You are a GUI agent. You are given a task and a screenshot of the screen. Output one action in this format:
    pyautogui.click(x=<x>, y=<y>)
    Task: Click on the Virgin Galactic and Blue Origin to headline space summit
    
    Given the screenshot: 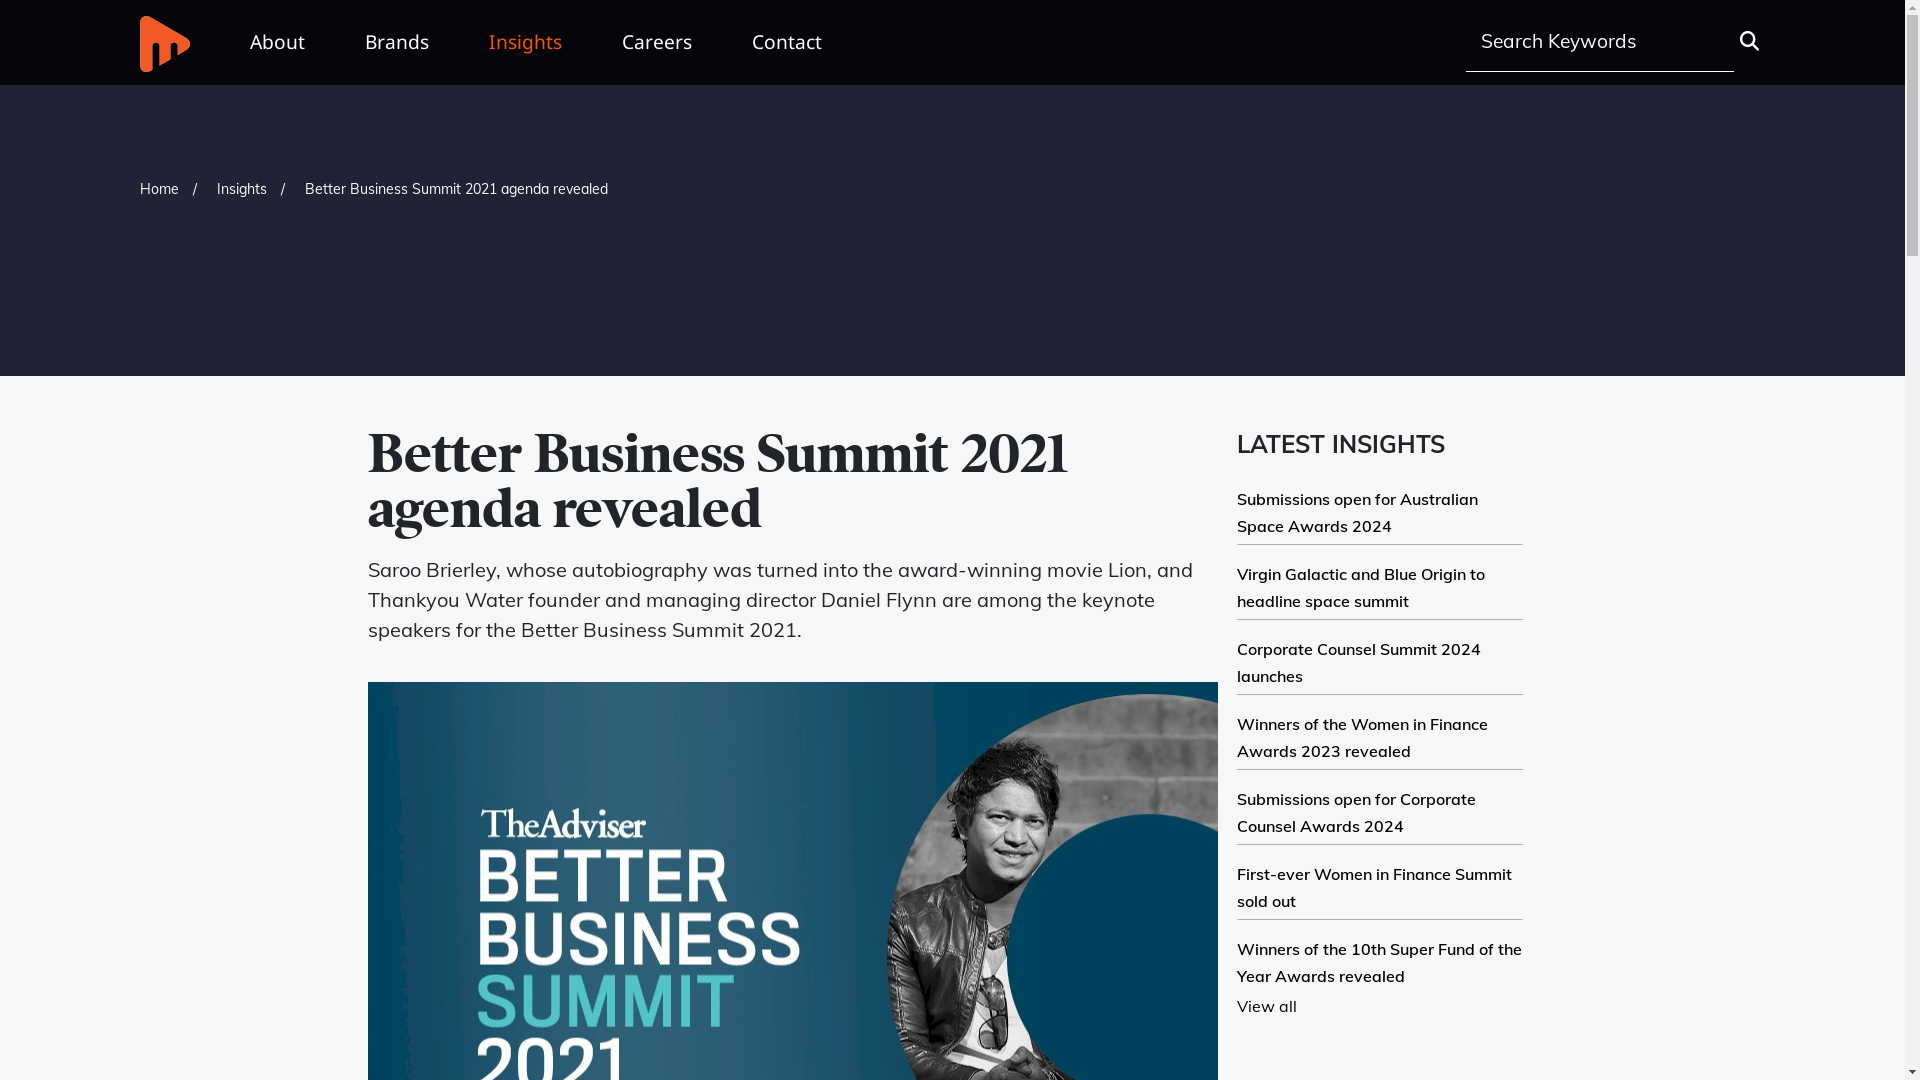 What is the action you would take?
    pyautogui.click(x=1361, y=587)
    